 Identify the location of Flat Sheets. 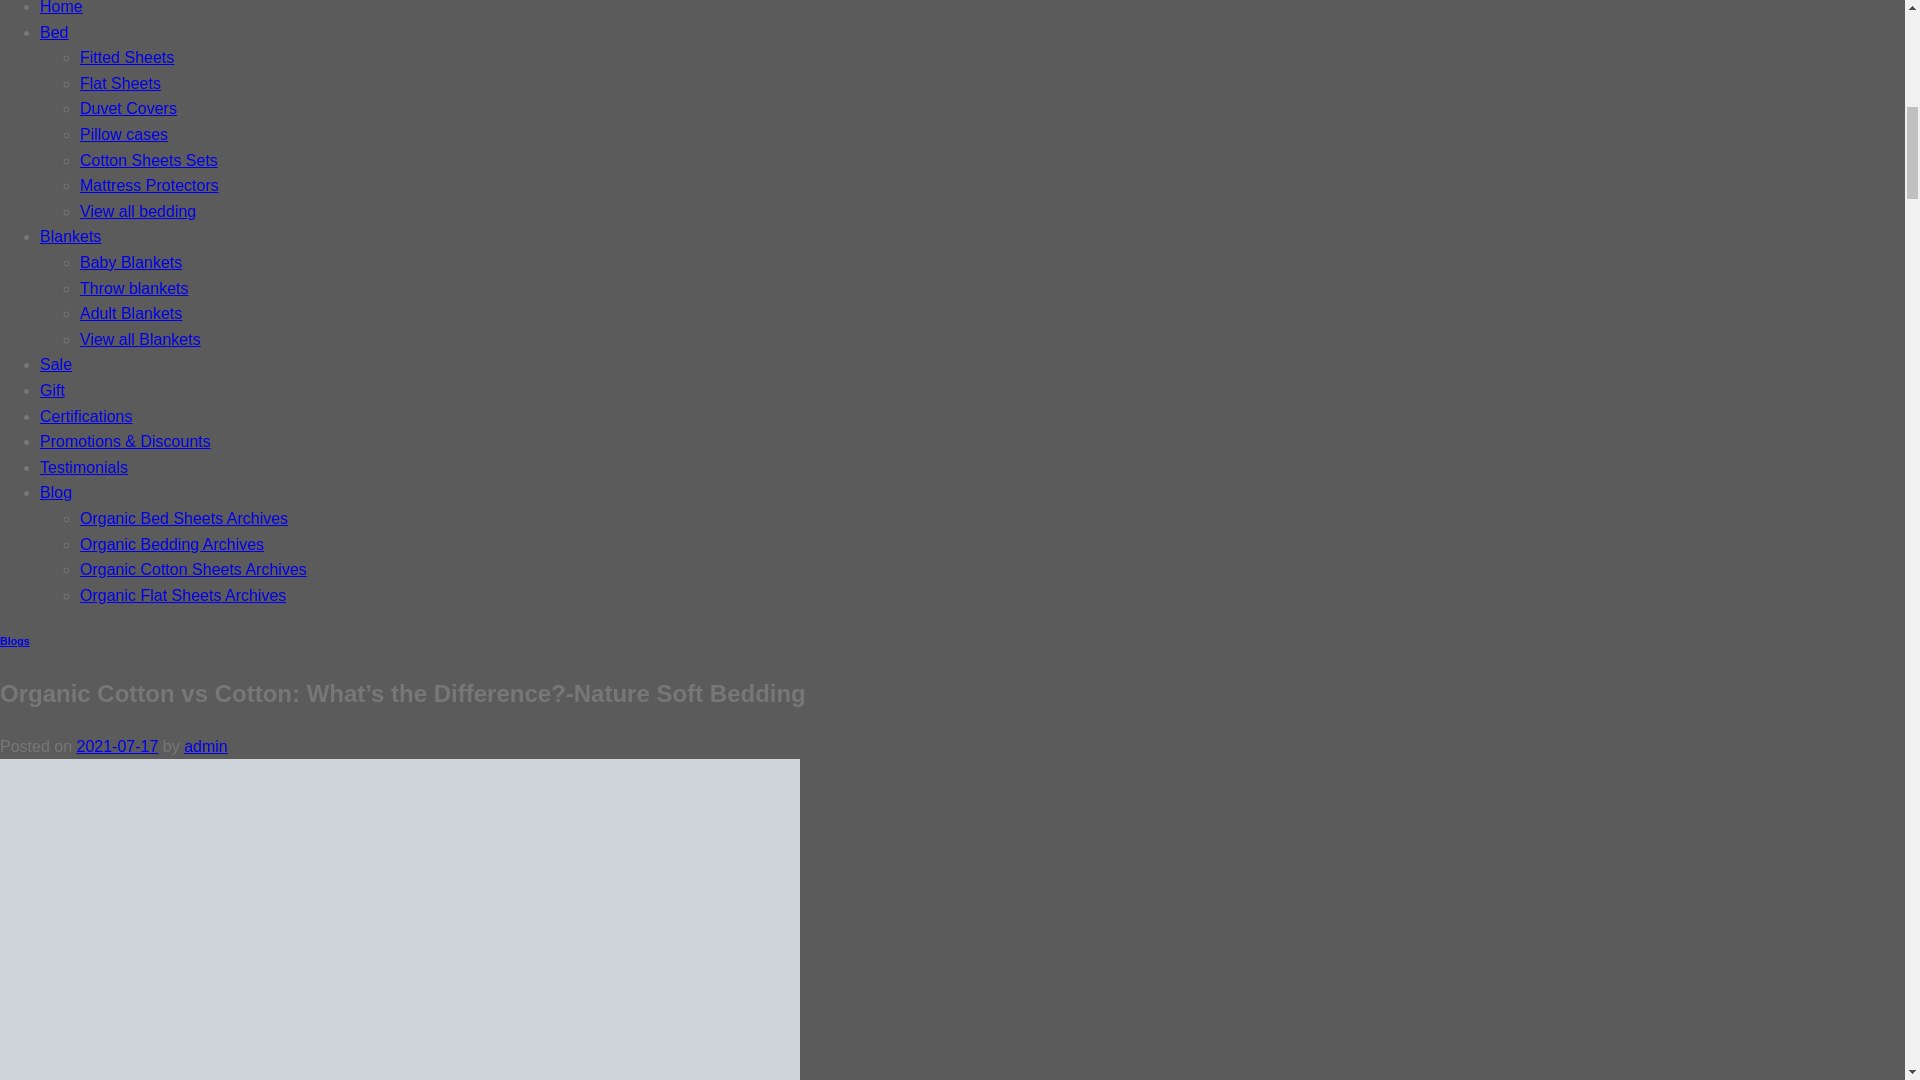
(120, 82).